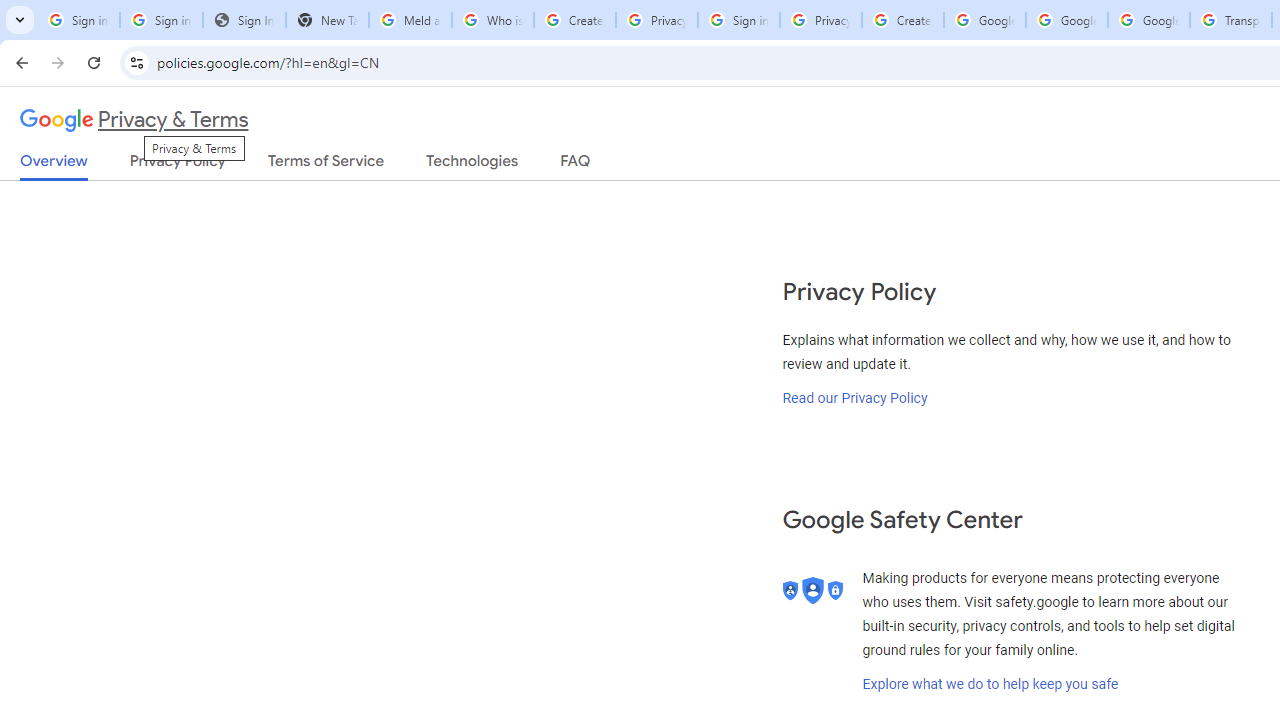 Image resolution: width=1280 pixels, height=720 pixels. Describe the element at coordinates (244, 20) in the screenshot. I see `Sign In - USA TODAY` at that location.